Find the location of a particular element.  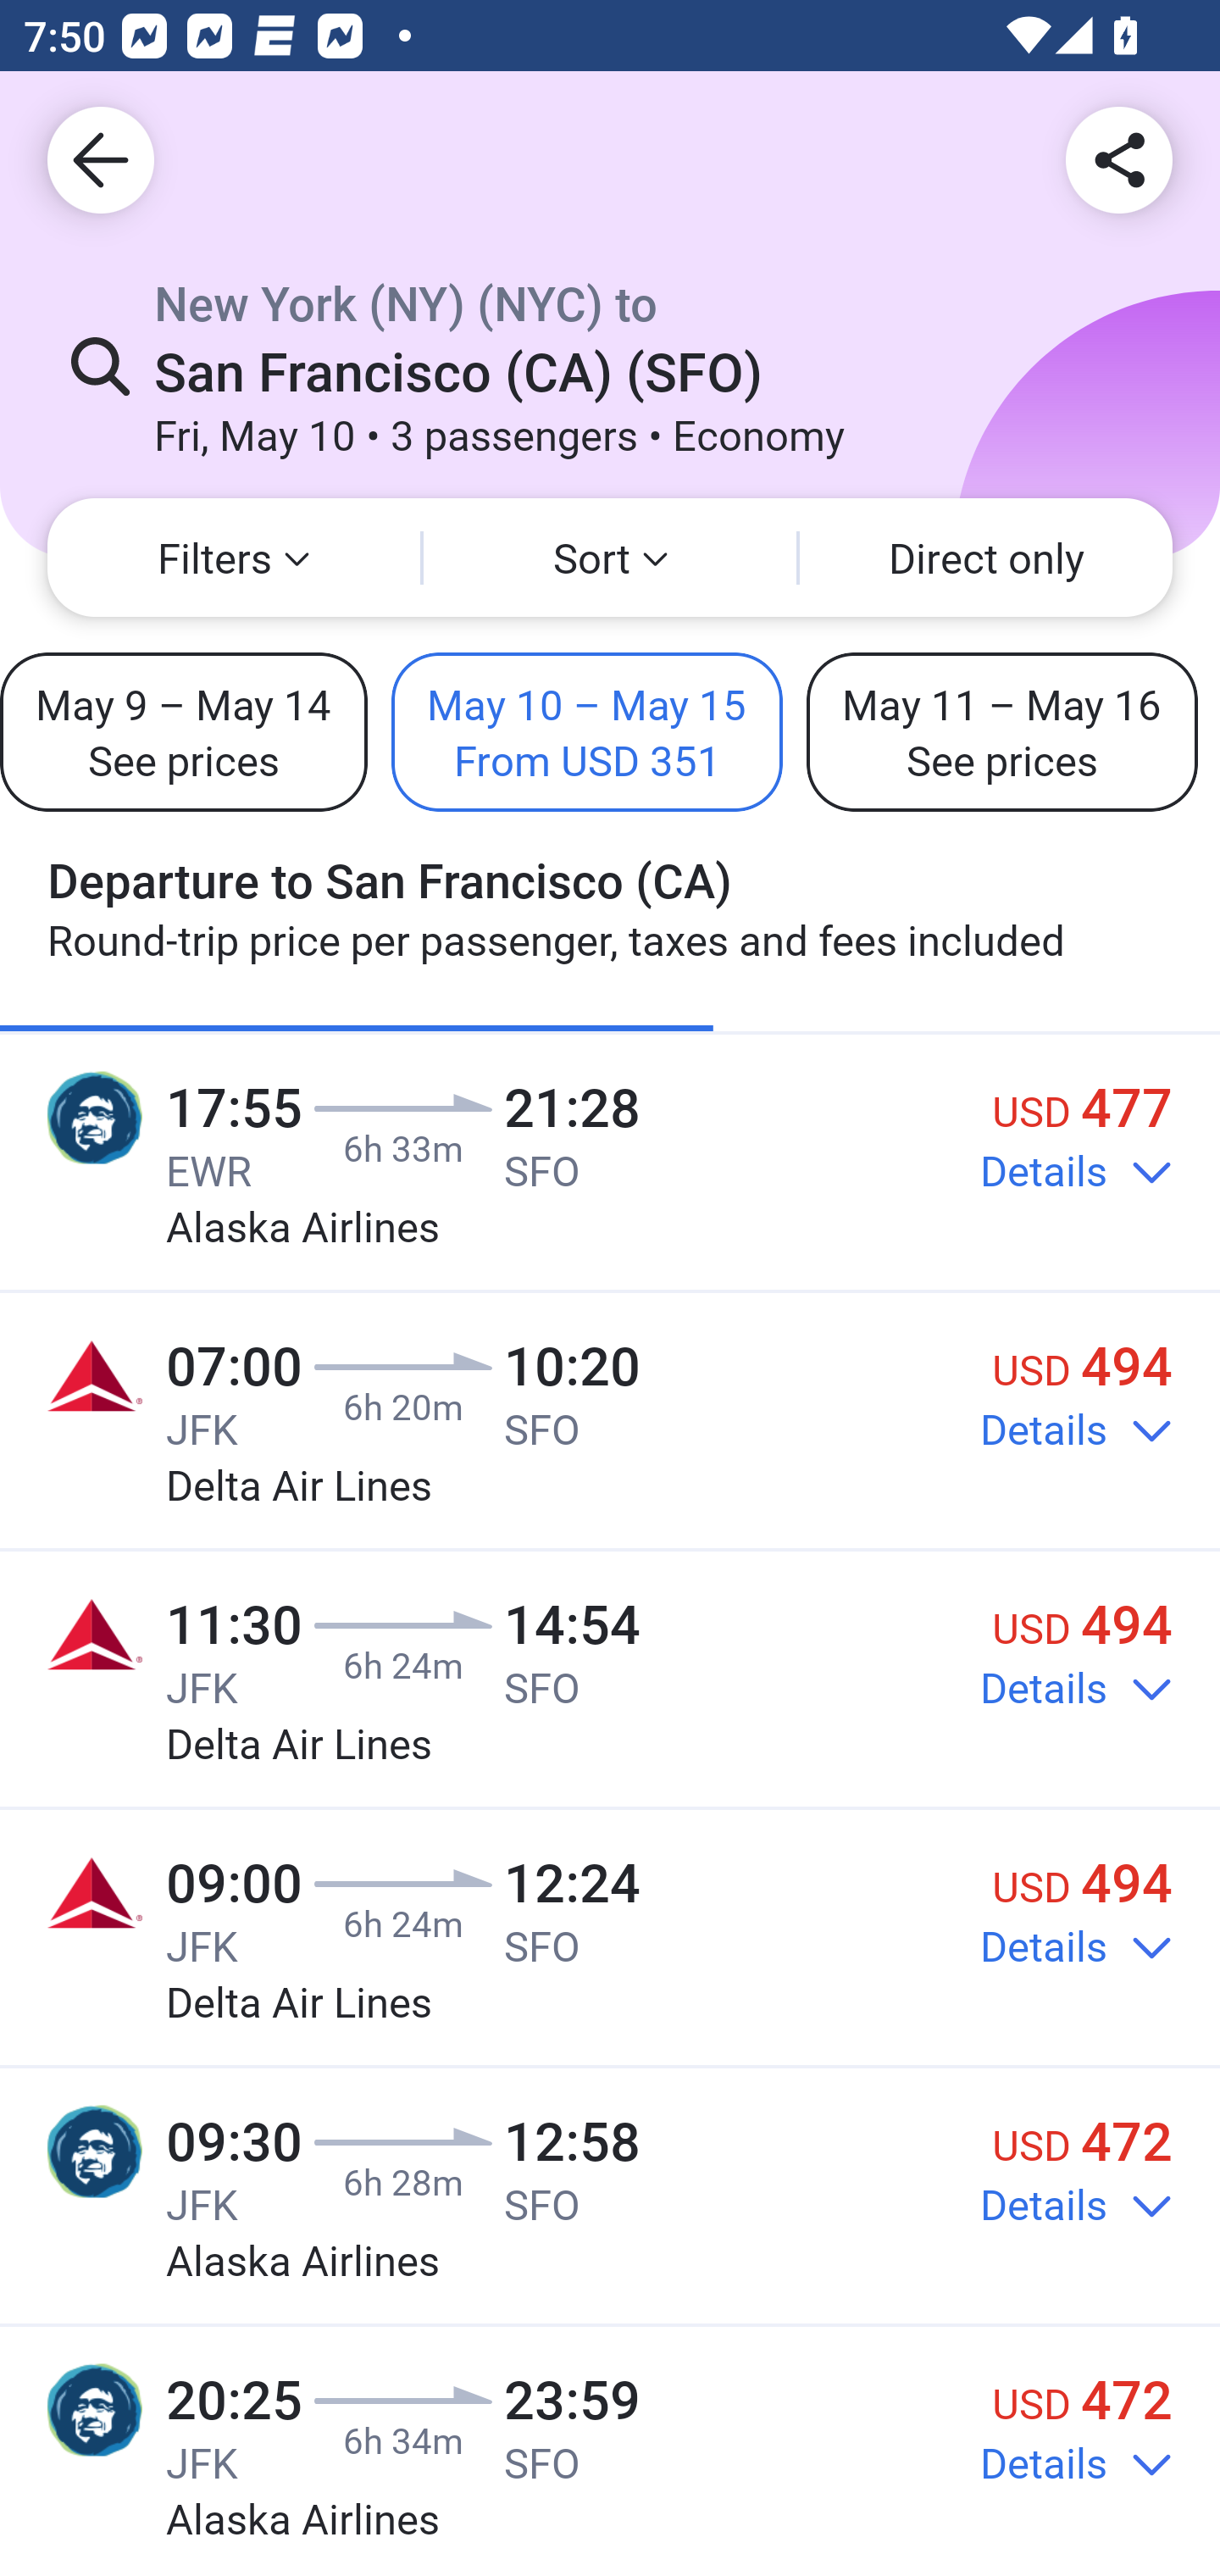

Direct only is located at coordinates (986, 558).